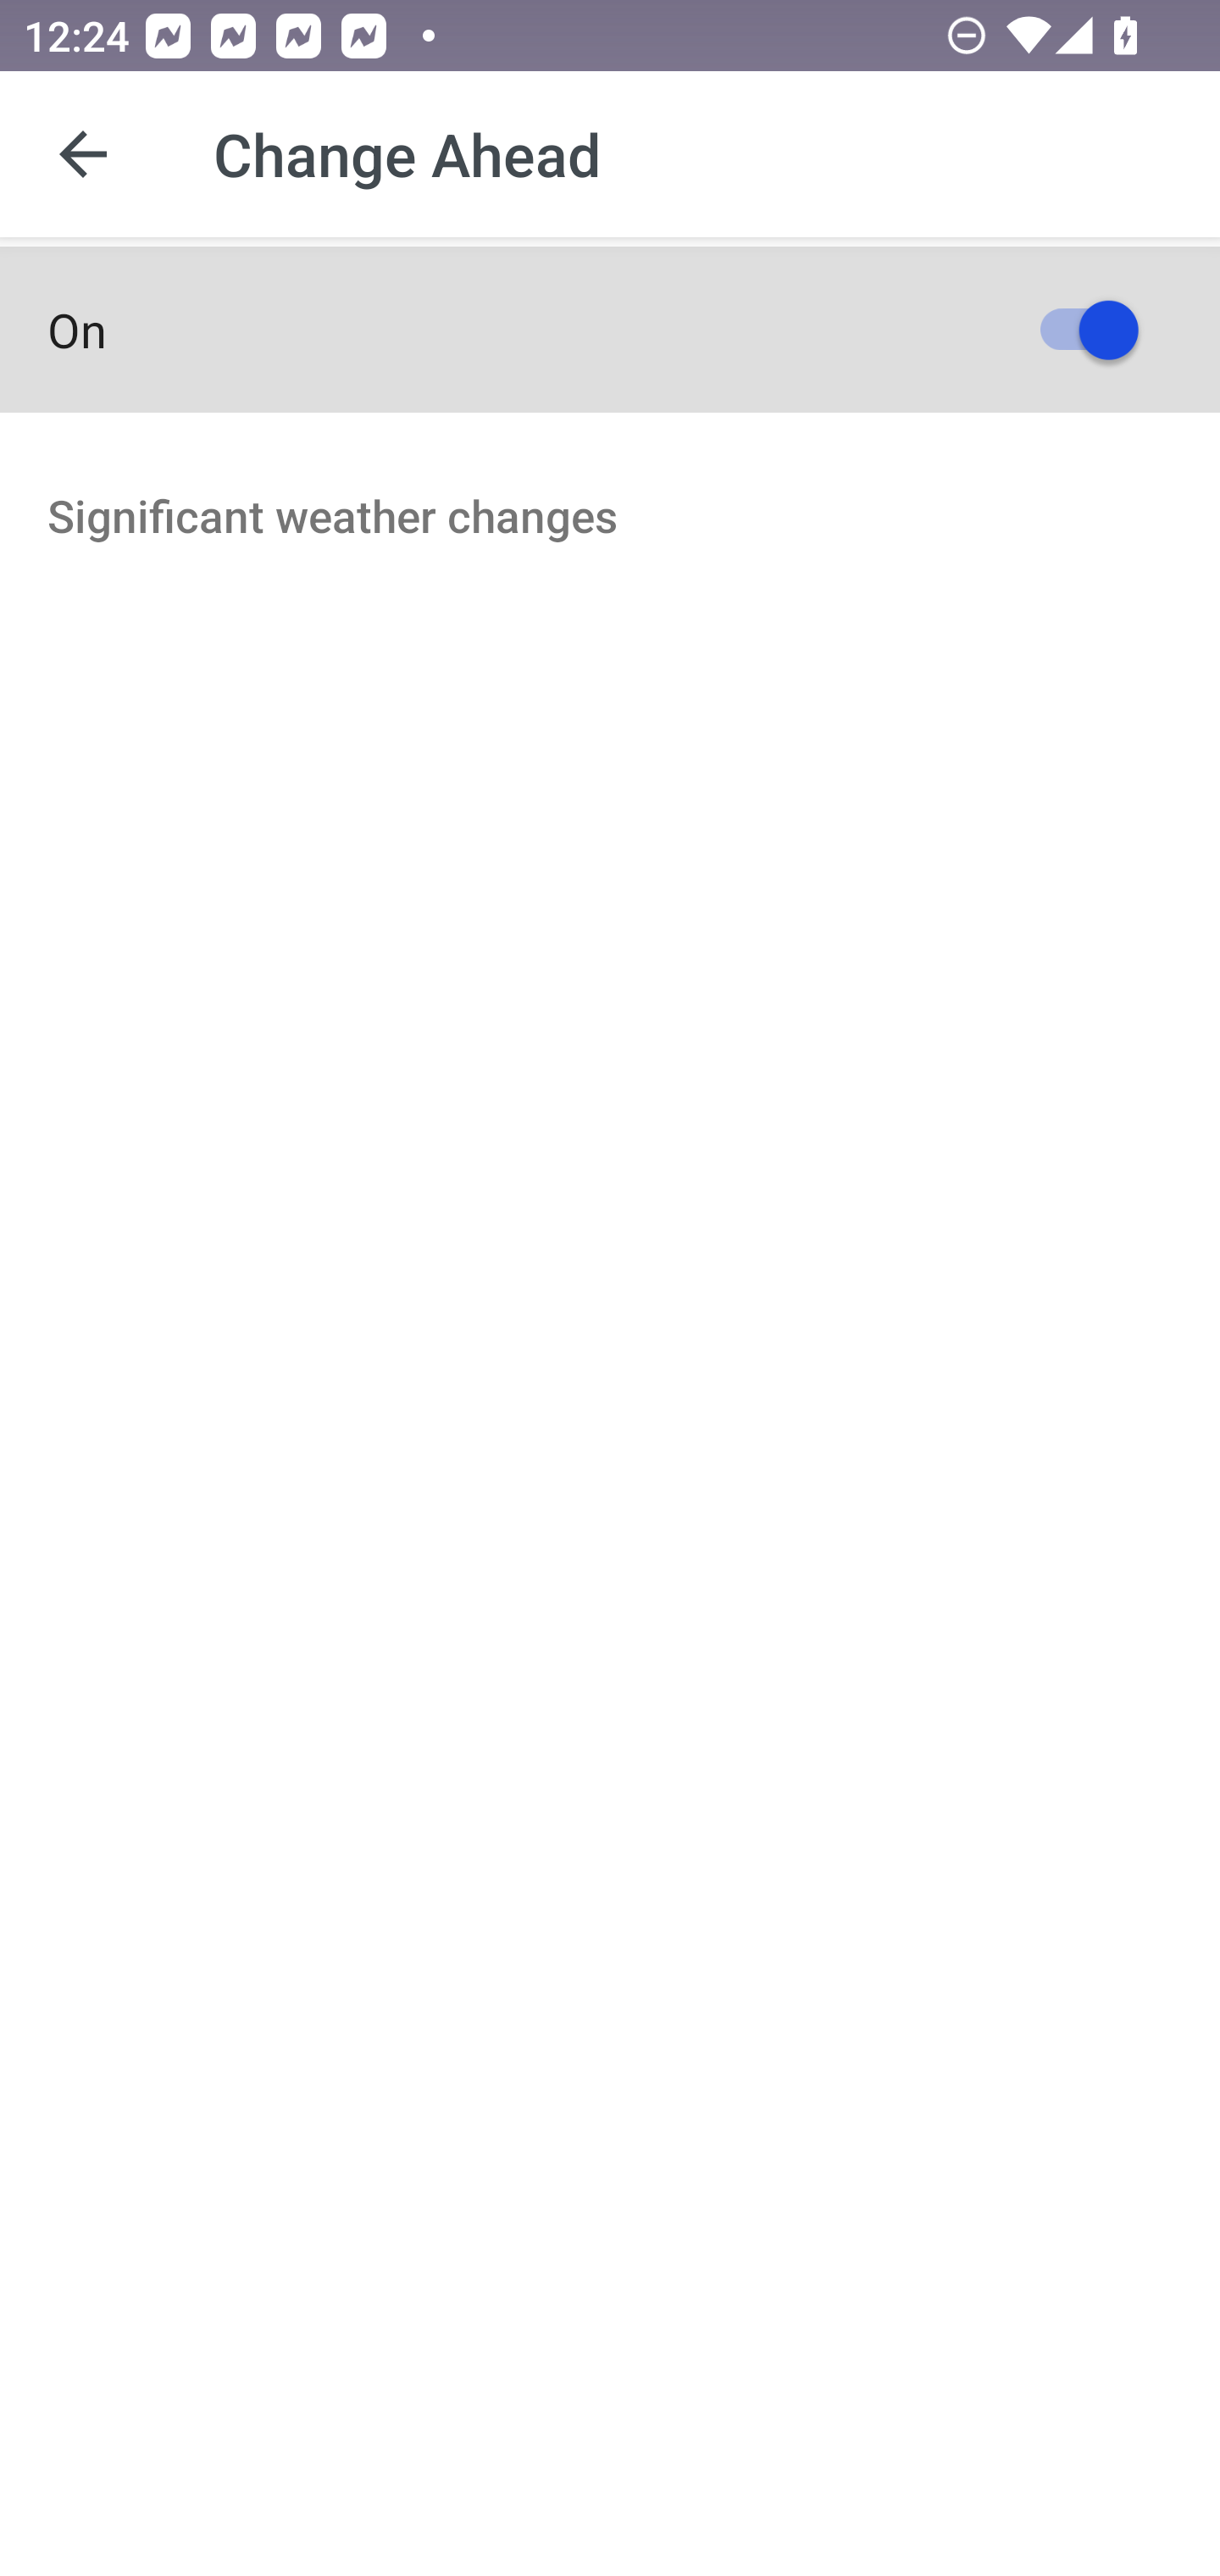 The width and height of the screenshot is (1220, 2576). What do you see at coordinates (83, 154) in the screenshot?
I see `Navigate up` at bounding box center [83, 154].